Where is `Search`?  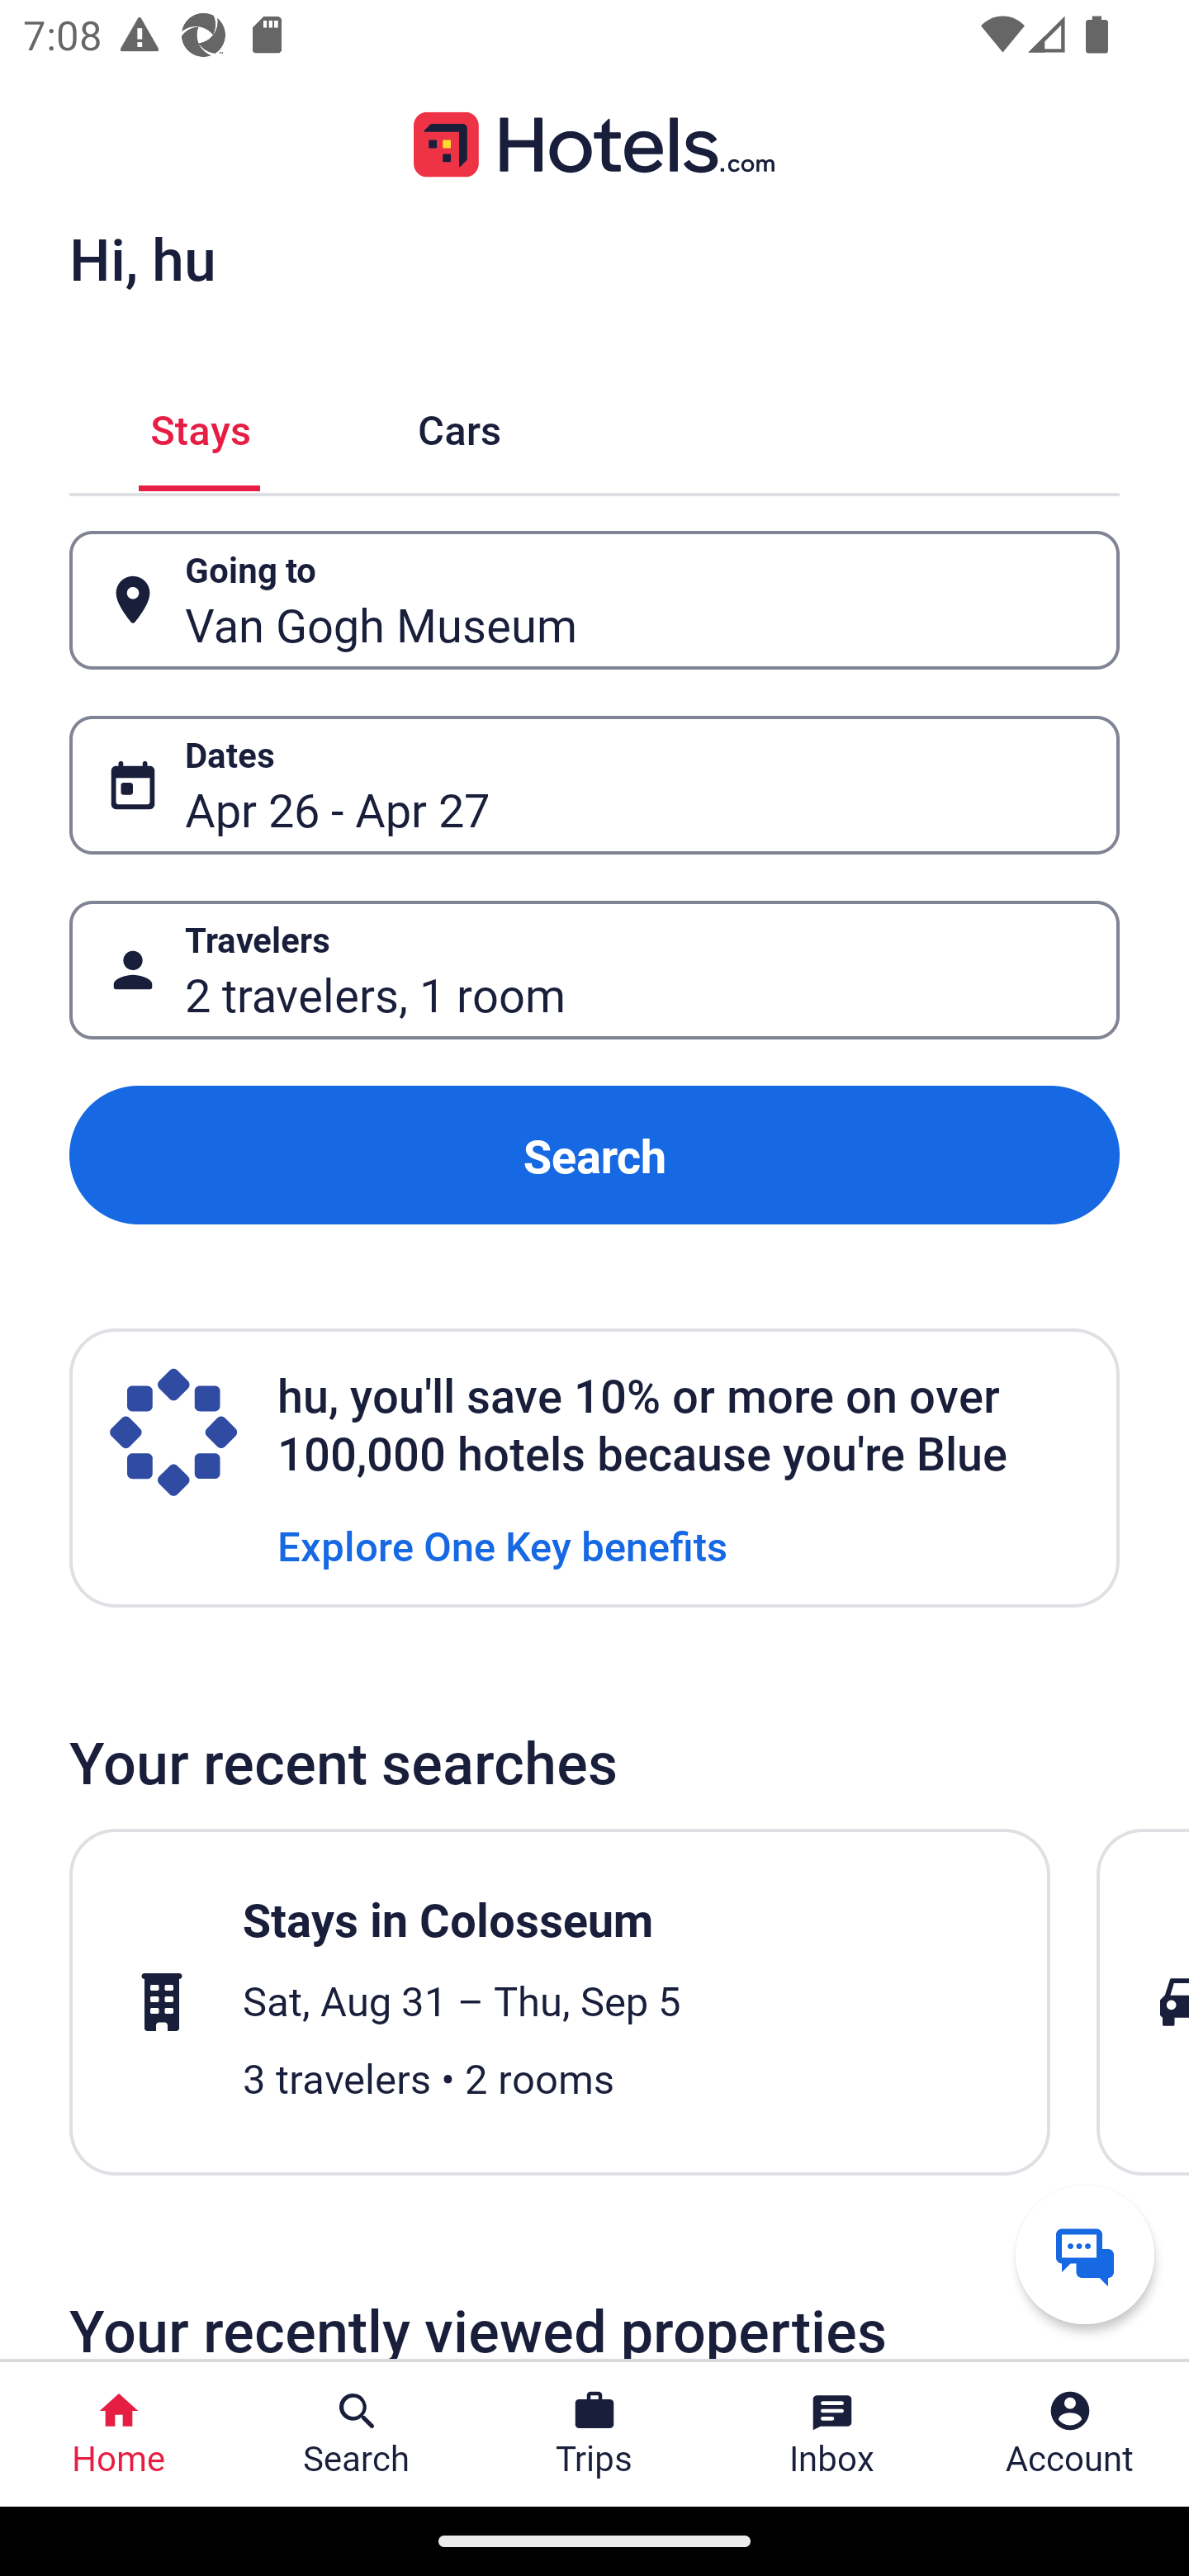 Search is located at coordinates (594, 1154).